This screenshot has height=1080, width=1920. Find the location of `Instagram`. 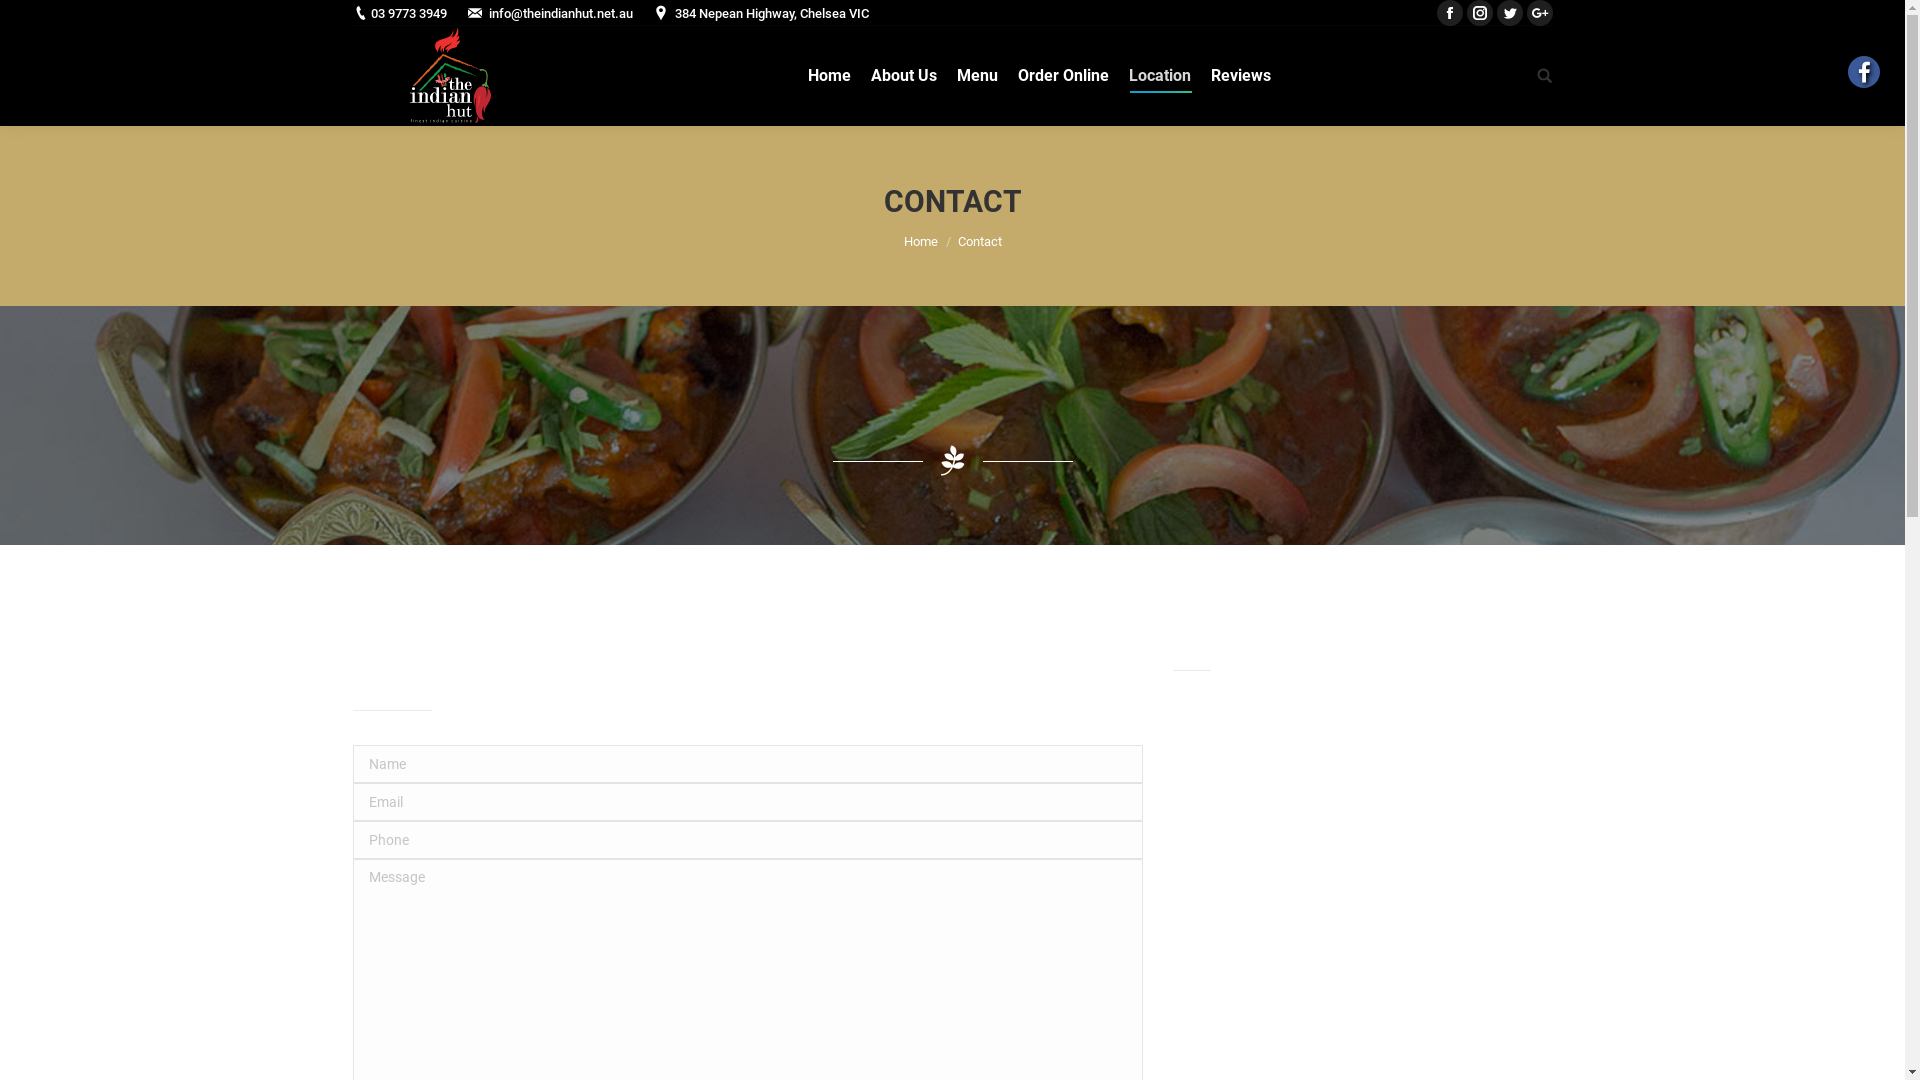

Instagram is located at coordinates (1479, 13).